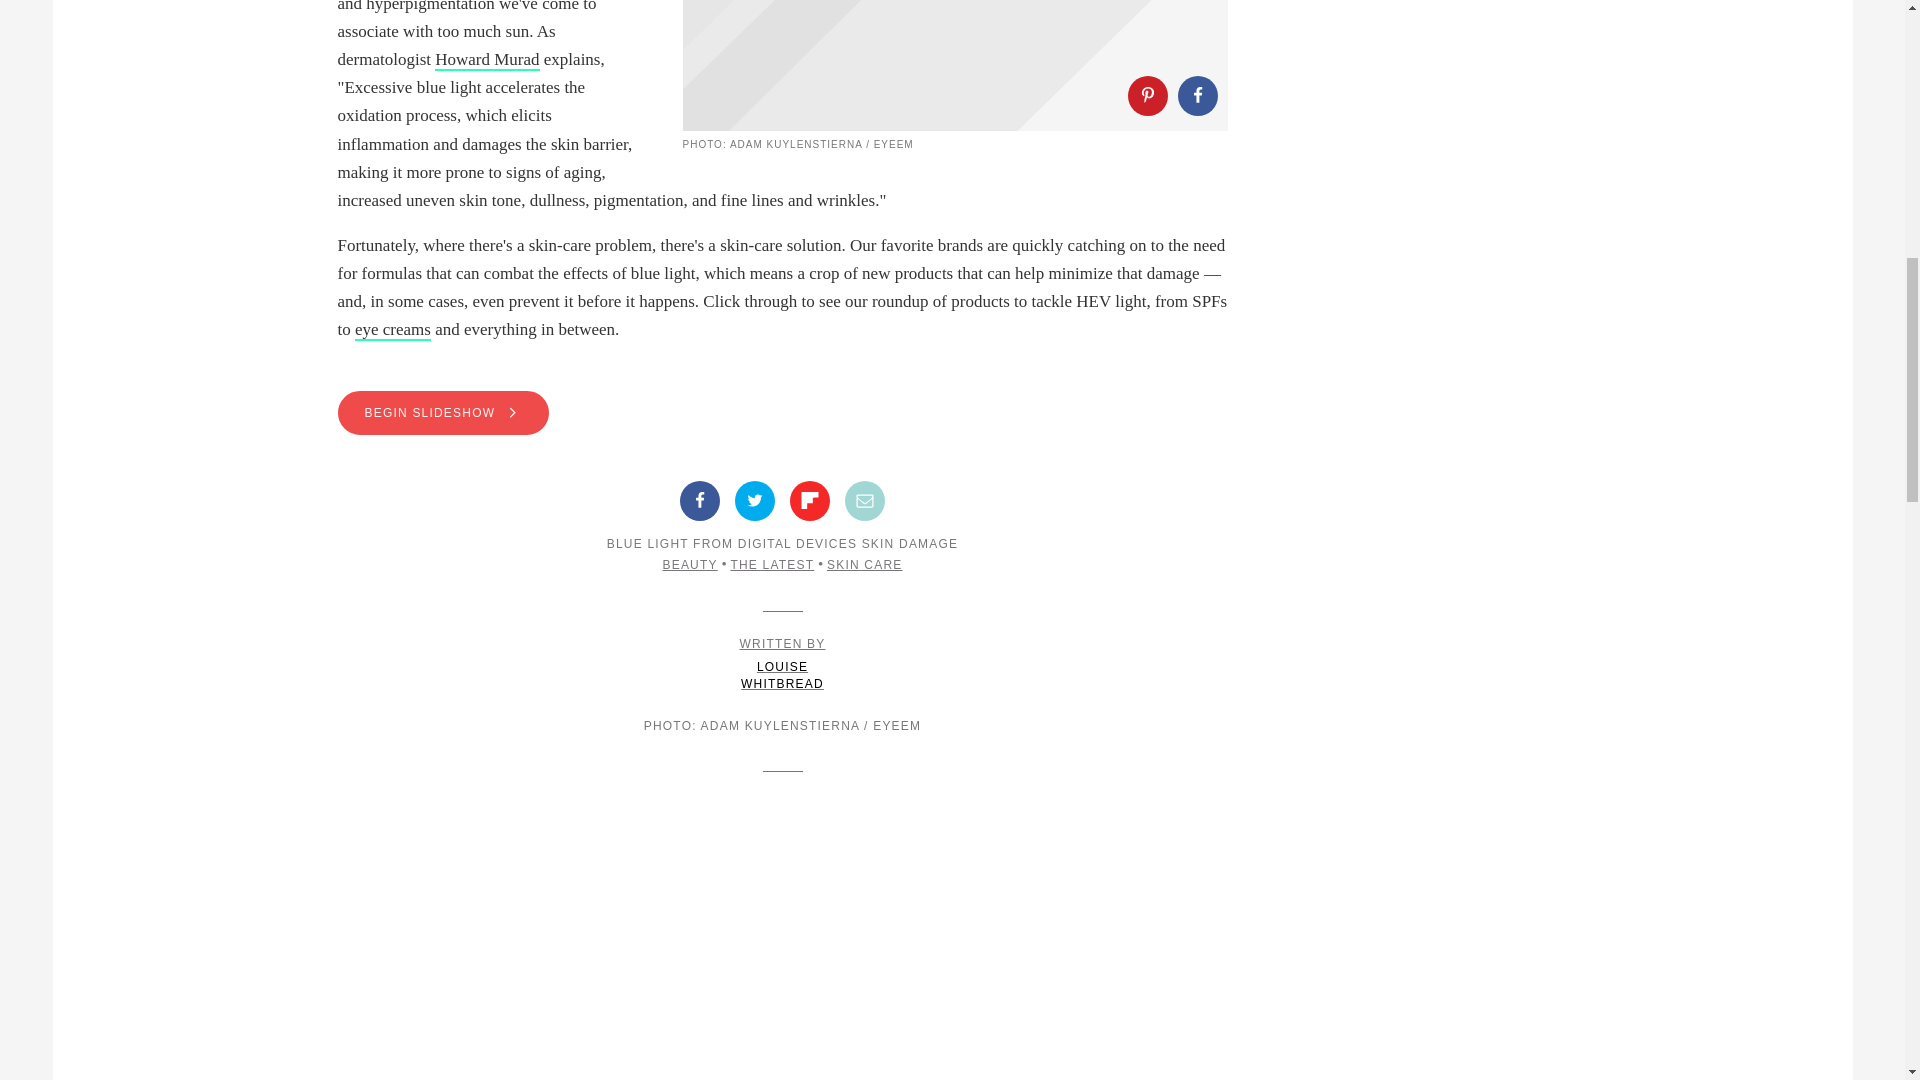 Image resolution: width=1920 pixels, height=1080 pixels. I want to click on Share on Facebook, so click(1198, 95).